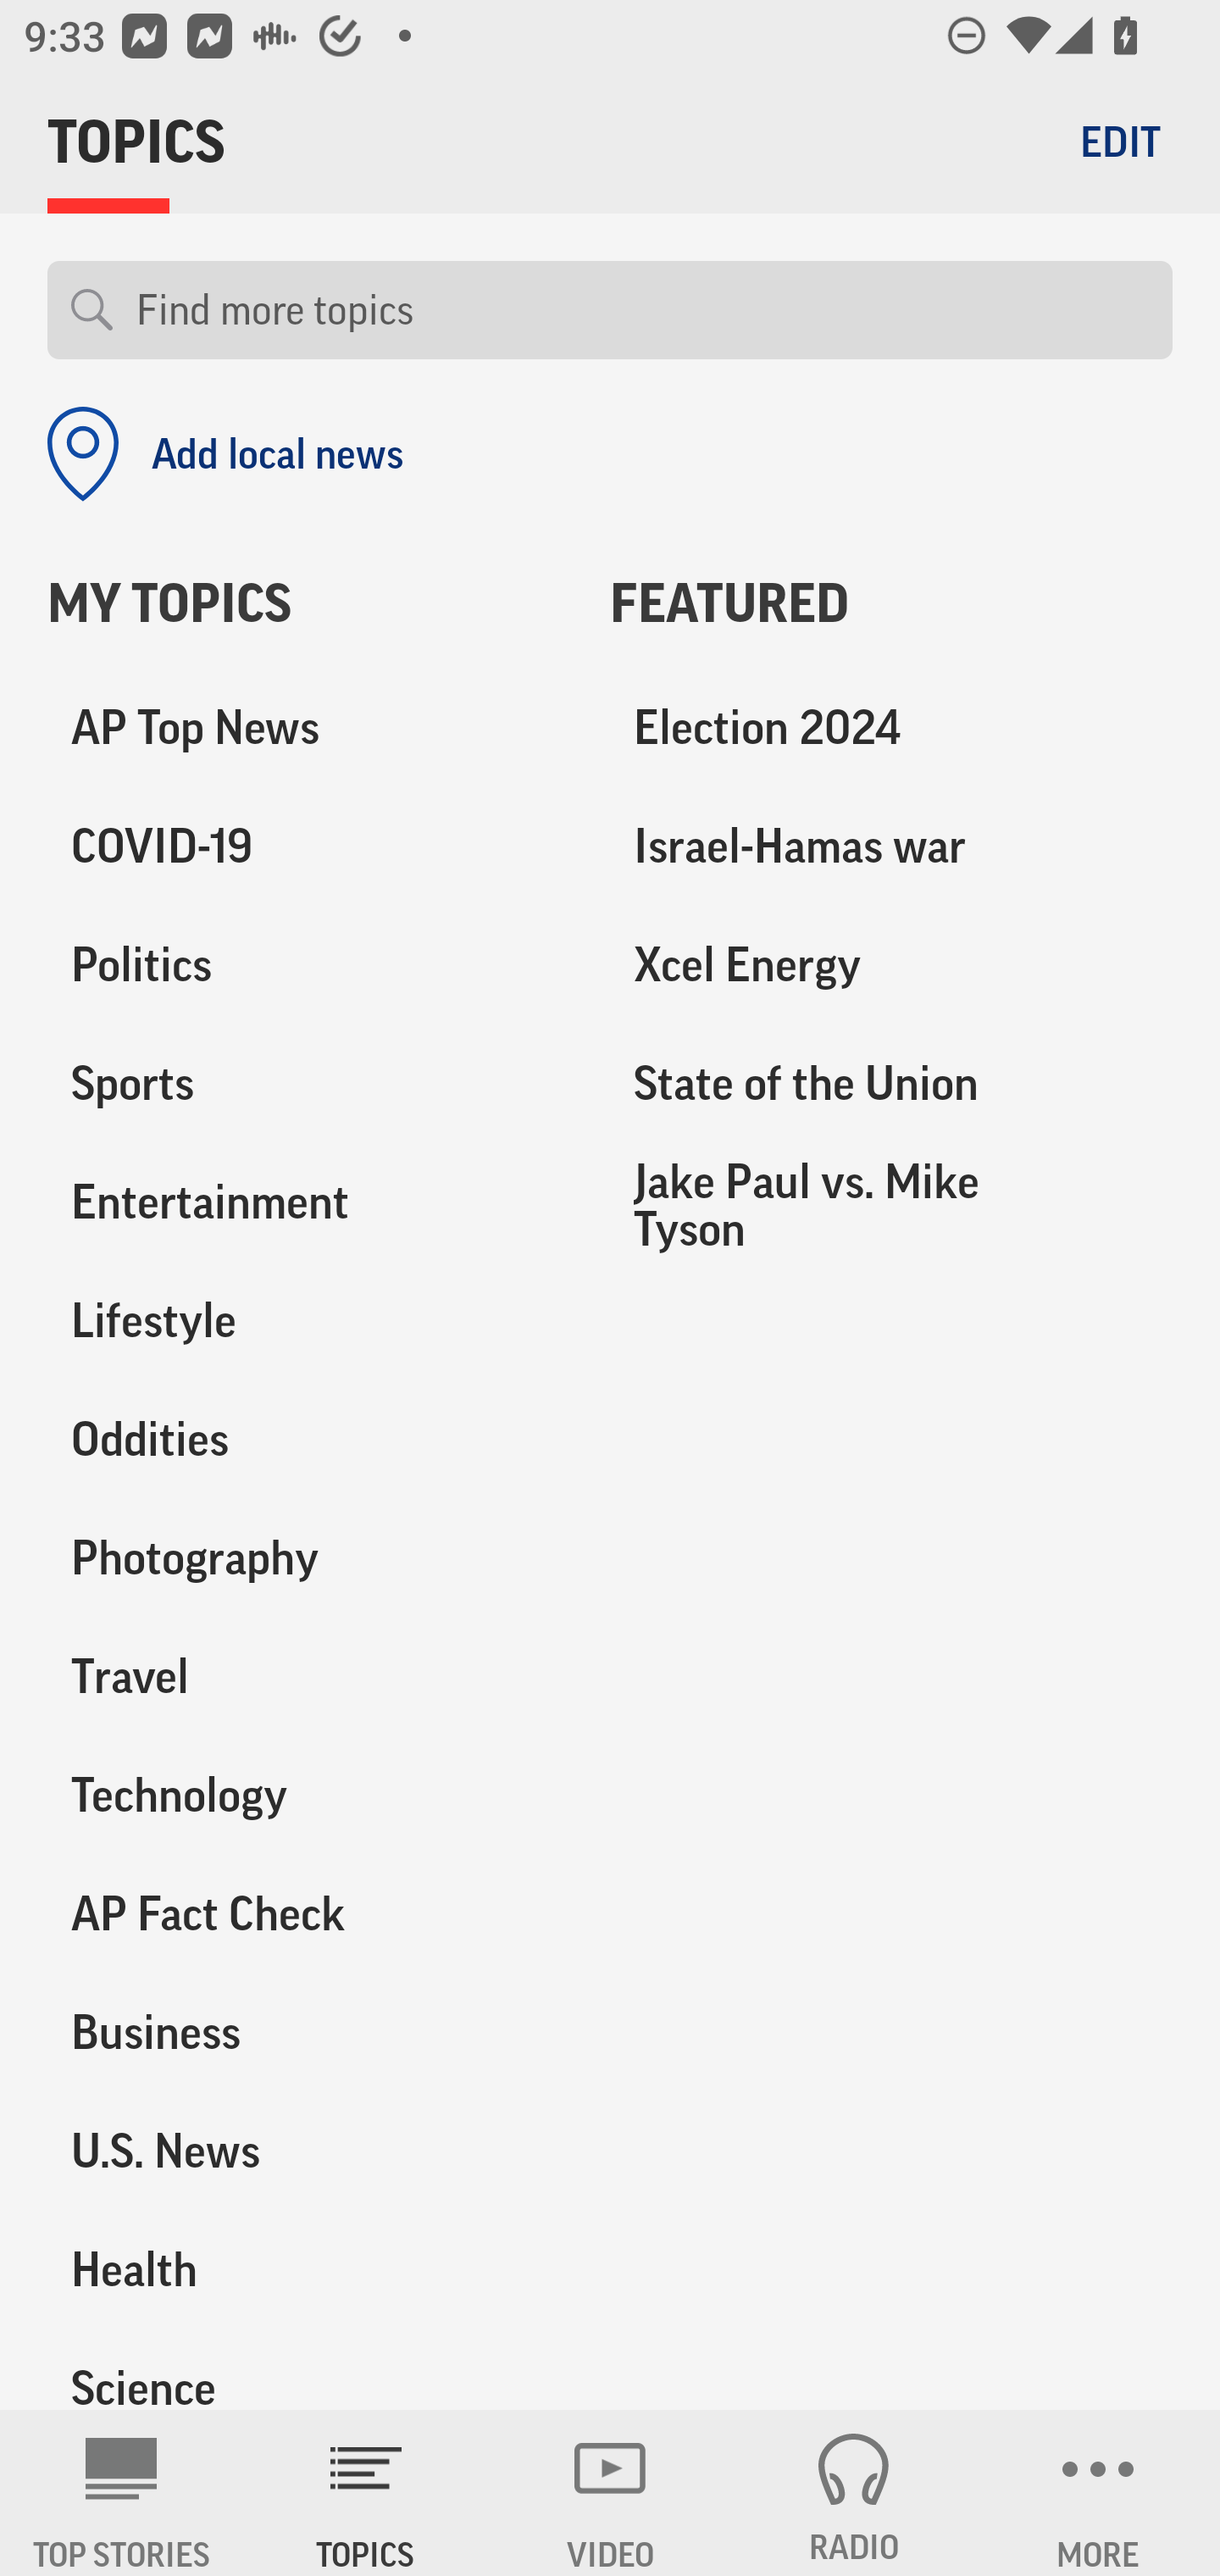 Image resolution: width=1220 pixels, height=2576 pixels. Describe the element at coordinates (305, 729) in the screenshot. I see `AP Top News` at that location.